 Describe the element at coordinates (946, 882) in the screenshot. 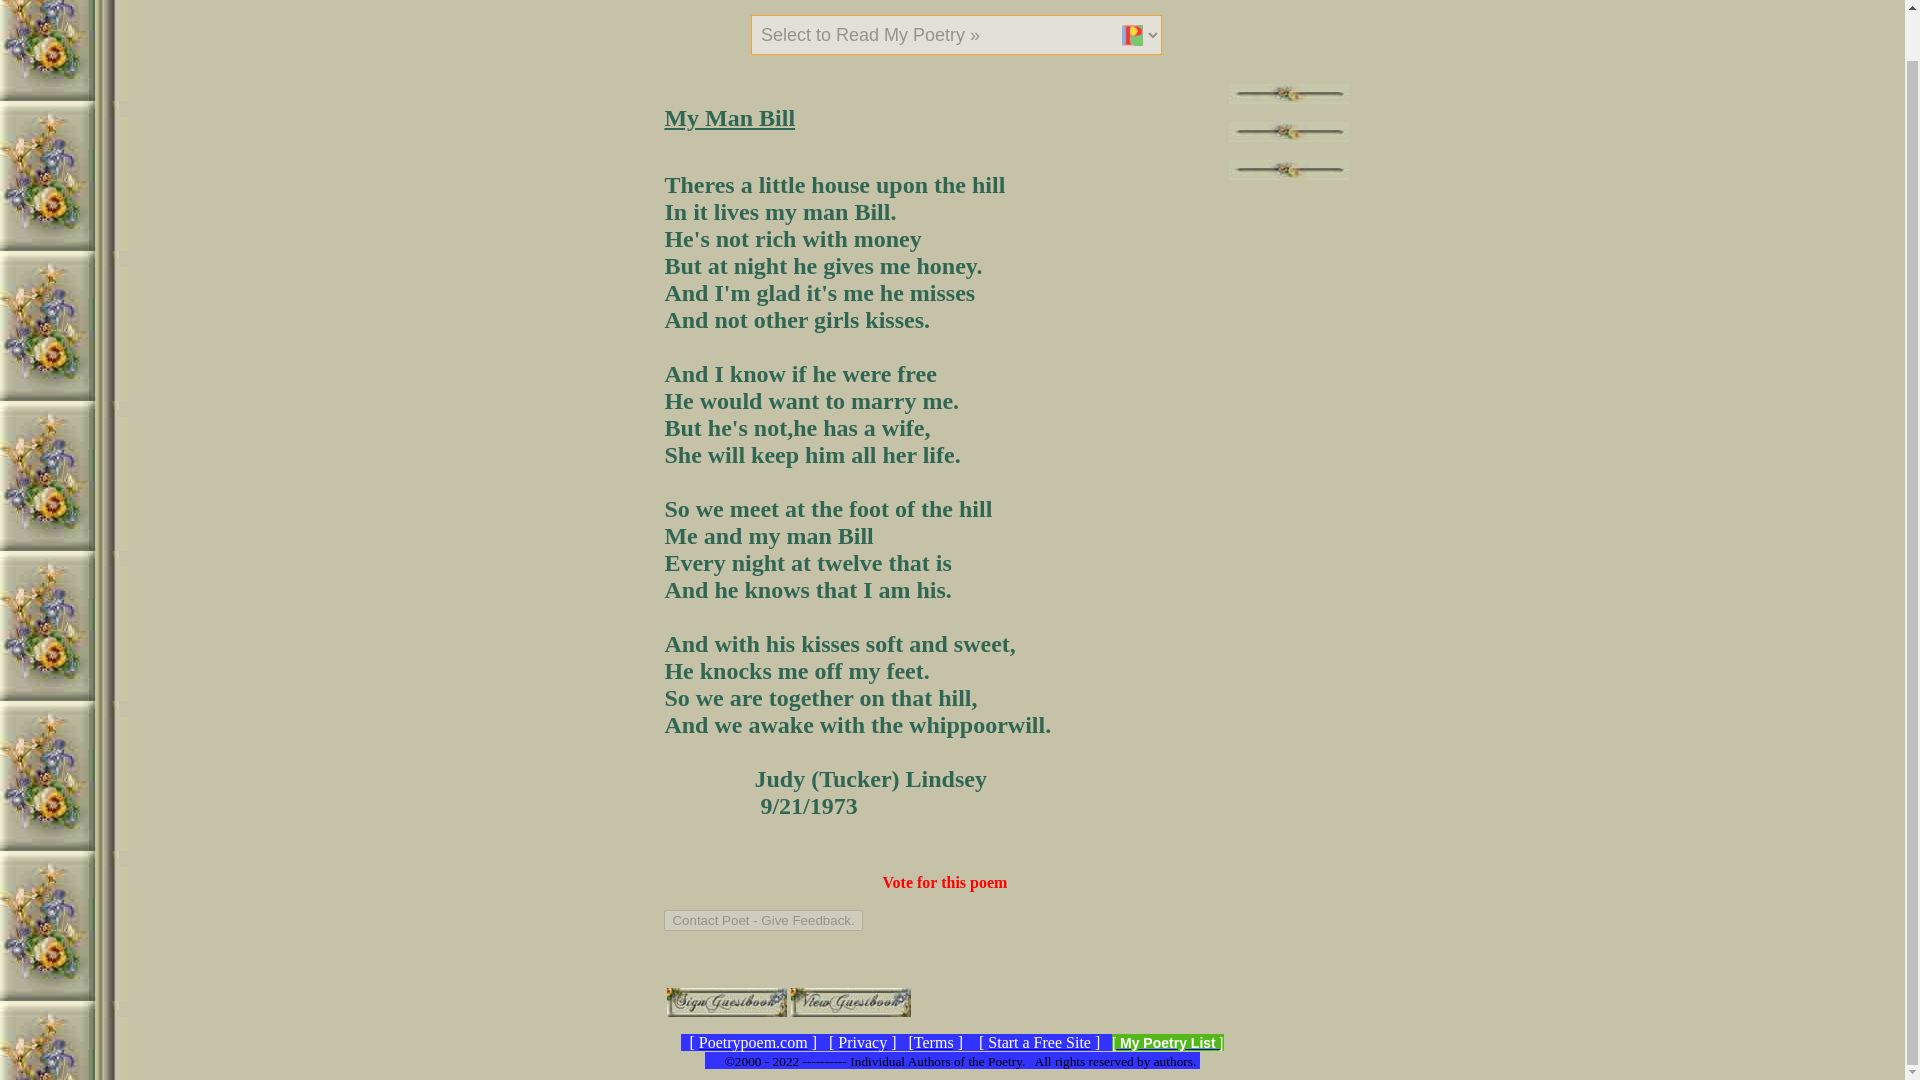

I see `Vote for this poem` at that location.